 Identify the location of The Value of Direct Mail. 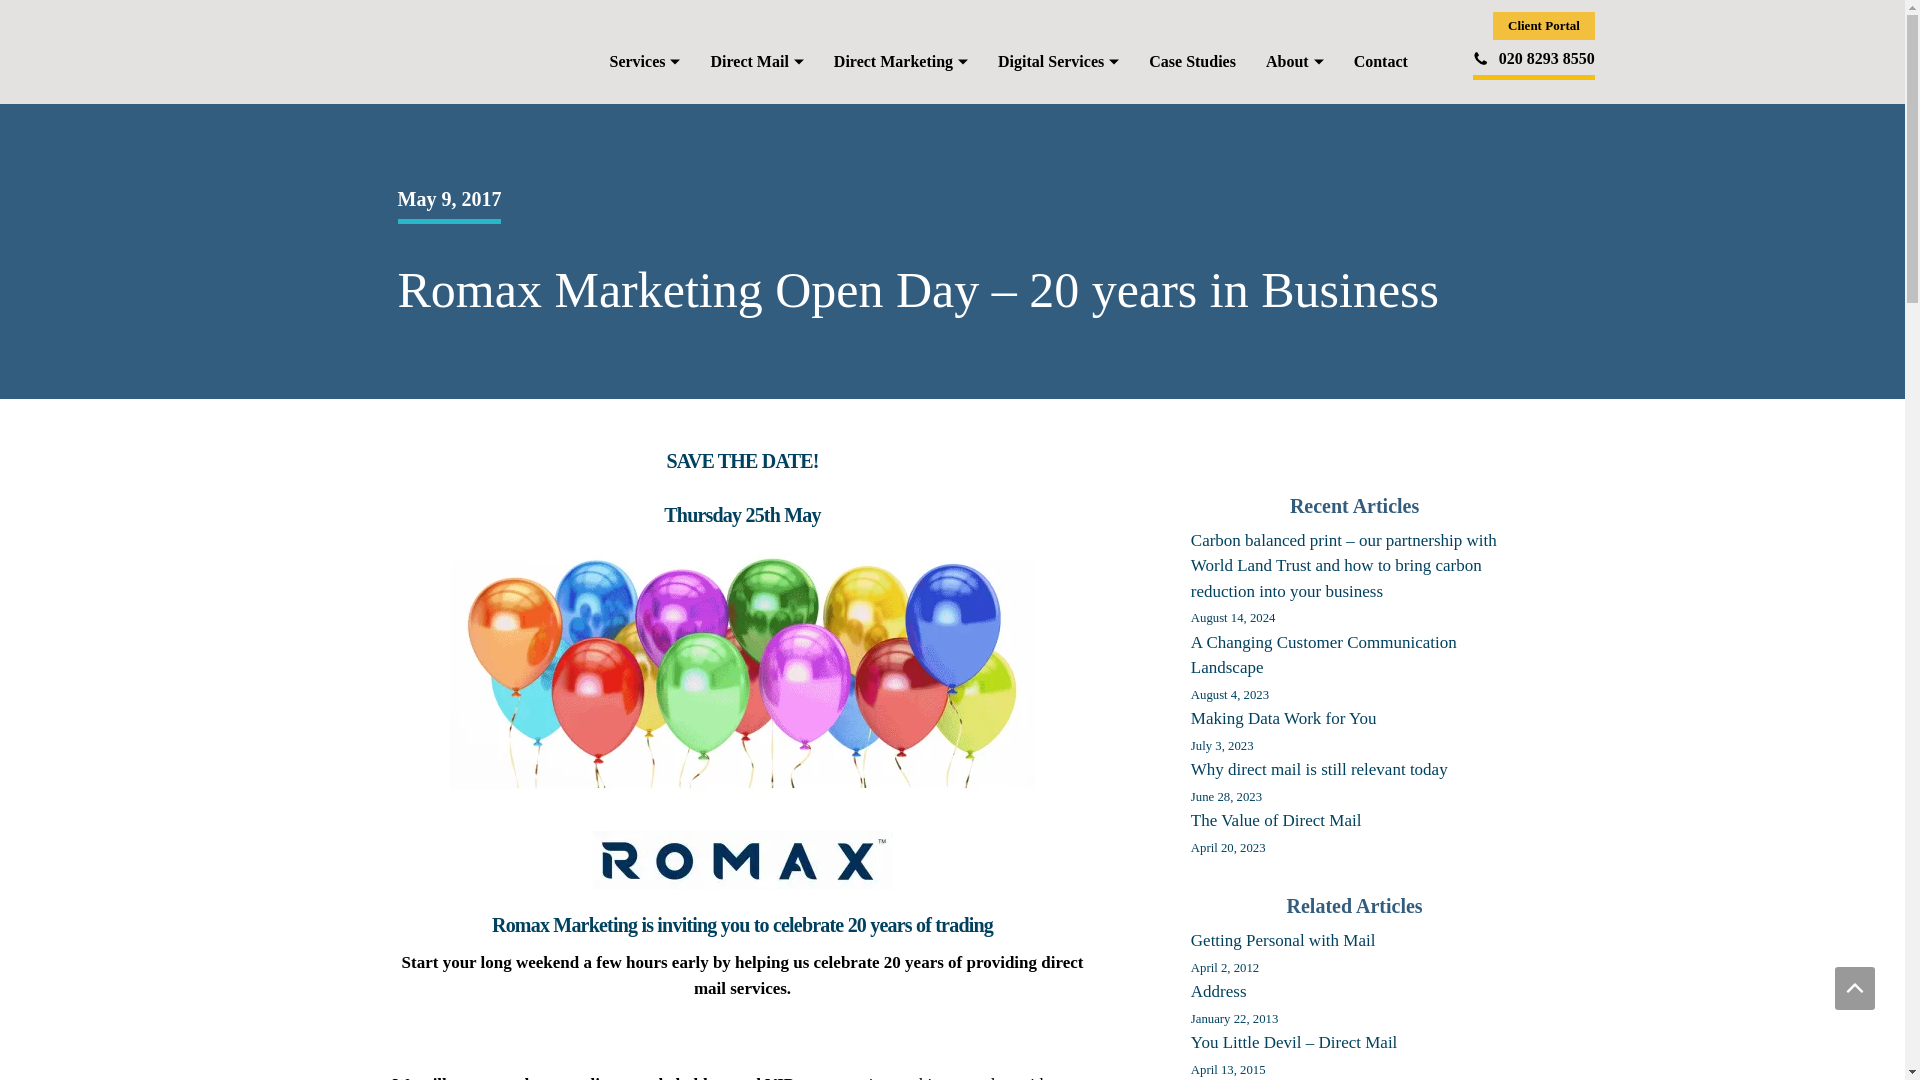
(1276, 834).